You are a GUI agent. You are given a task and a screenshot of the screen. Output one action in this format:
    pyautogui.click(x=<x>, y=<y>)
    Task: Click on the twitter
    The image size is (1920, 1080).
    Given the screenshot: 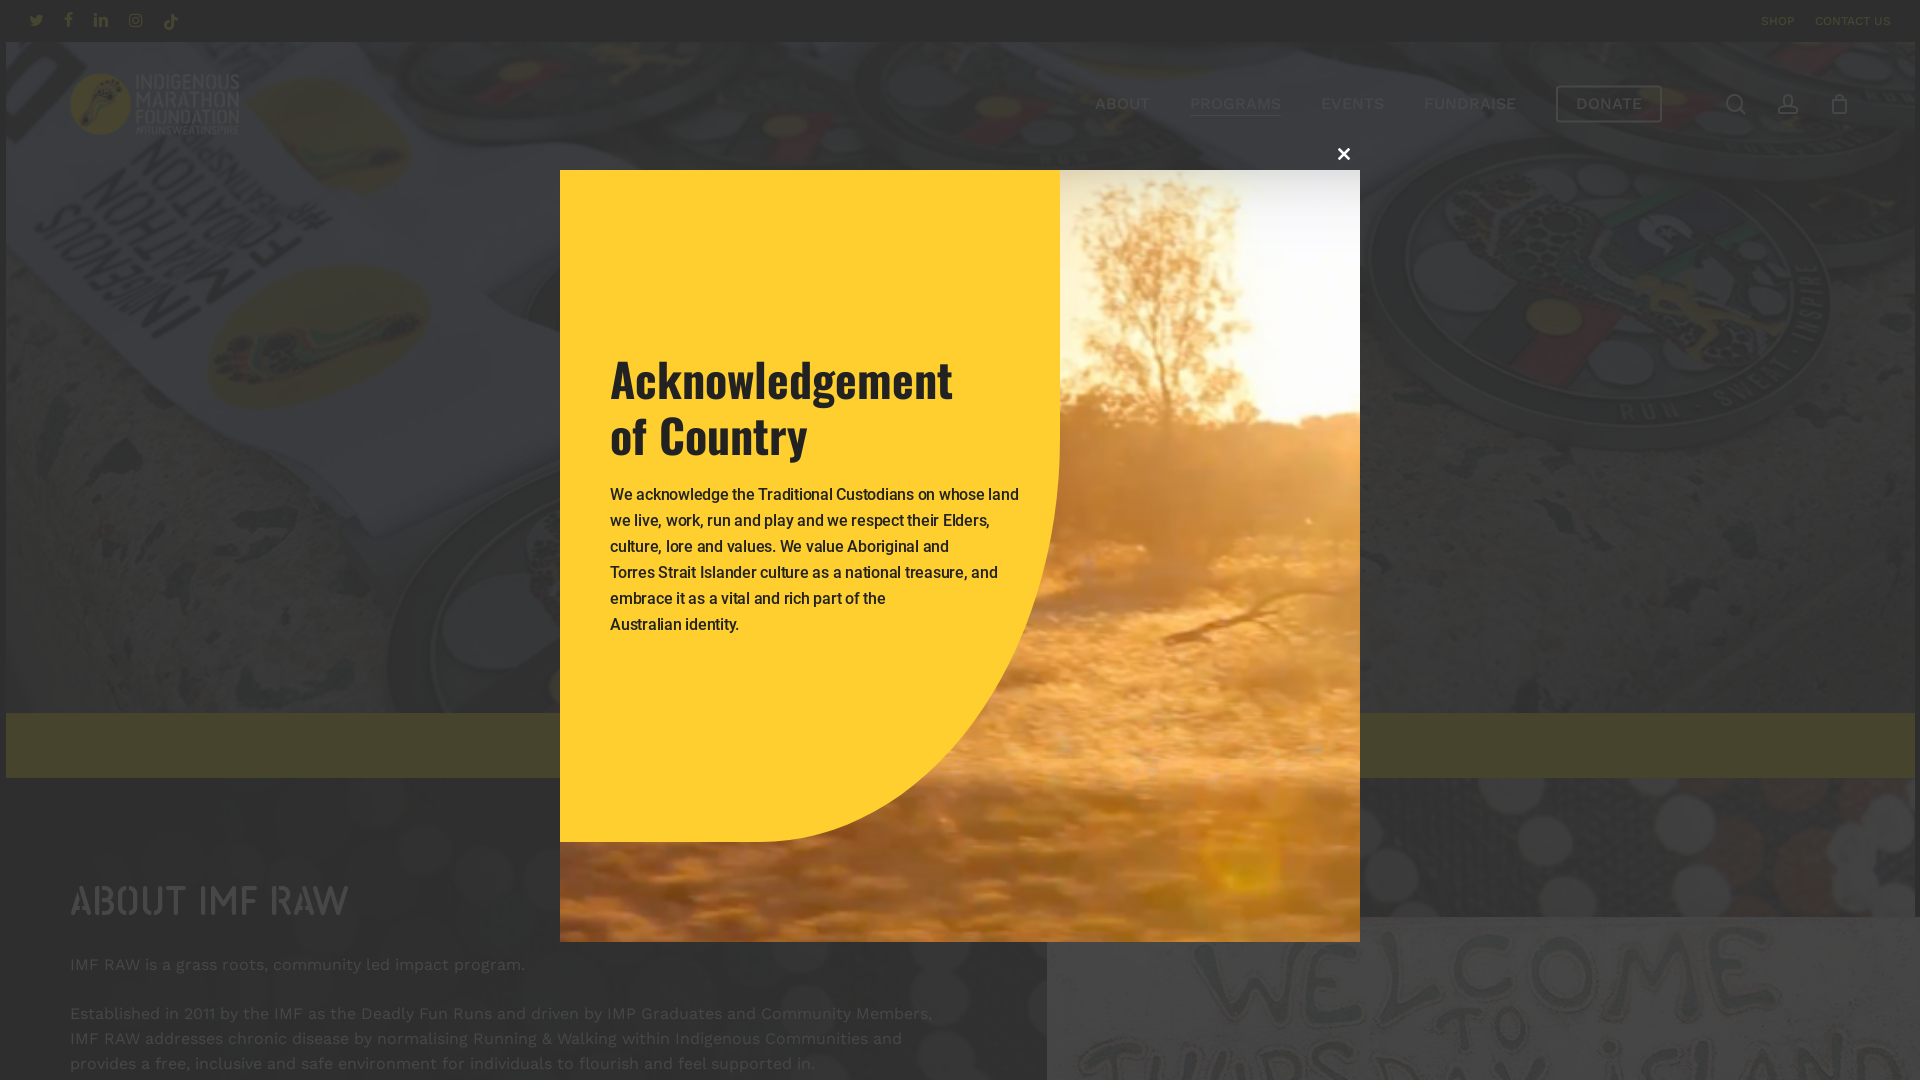 What is the action you would take?
    pyautogui.click(x=36, y=21)
    